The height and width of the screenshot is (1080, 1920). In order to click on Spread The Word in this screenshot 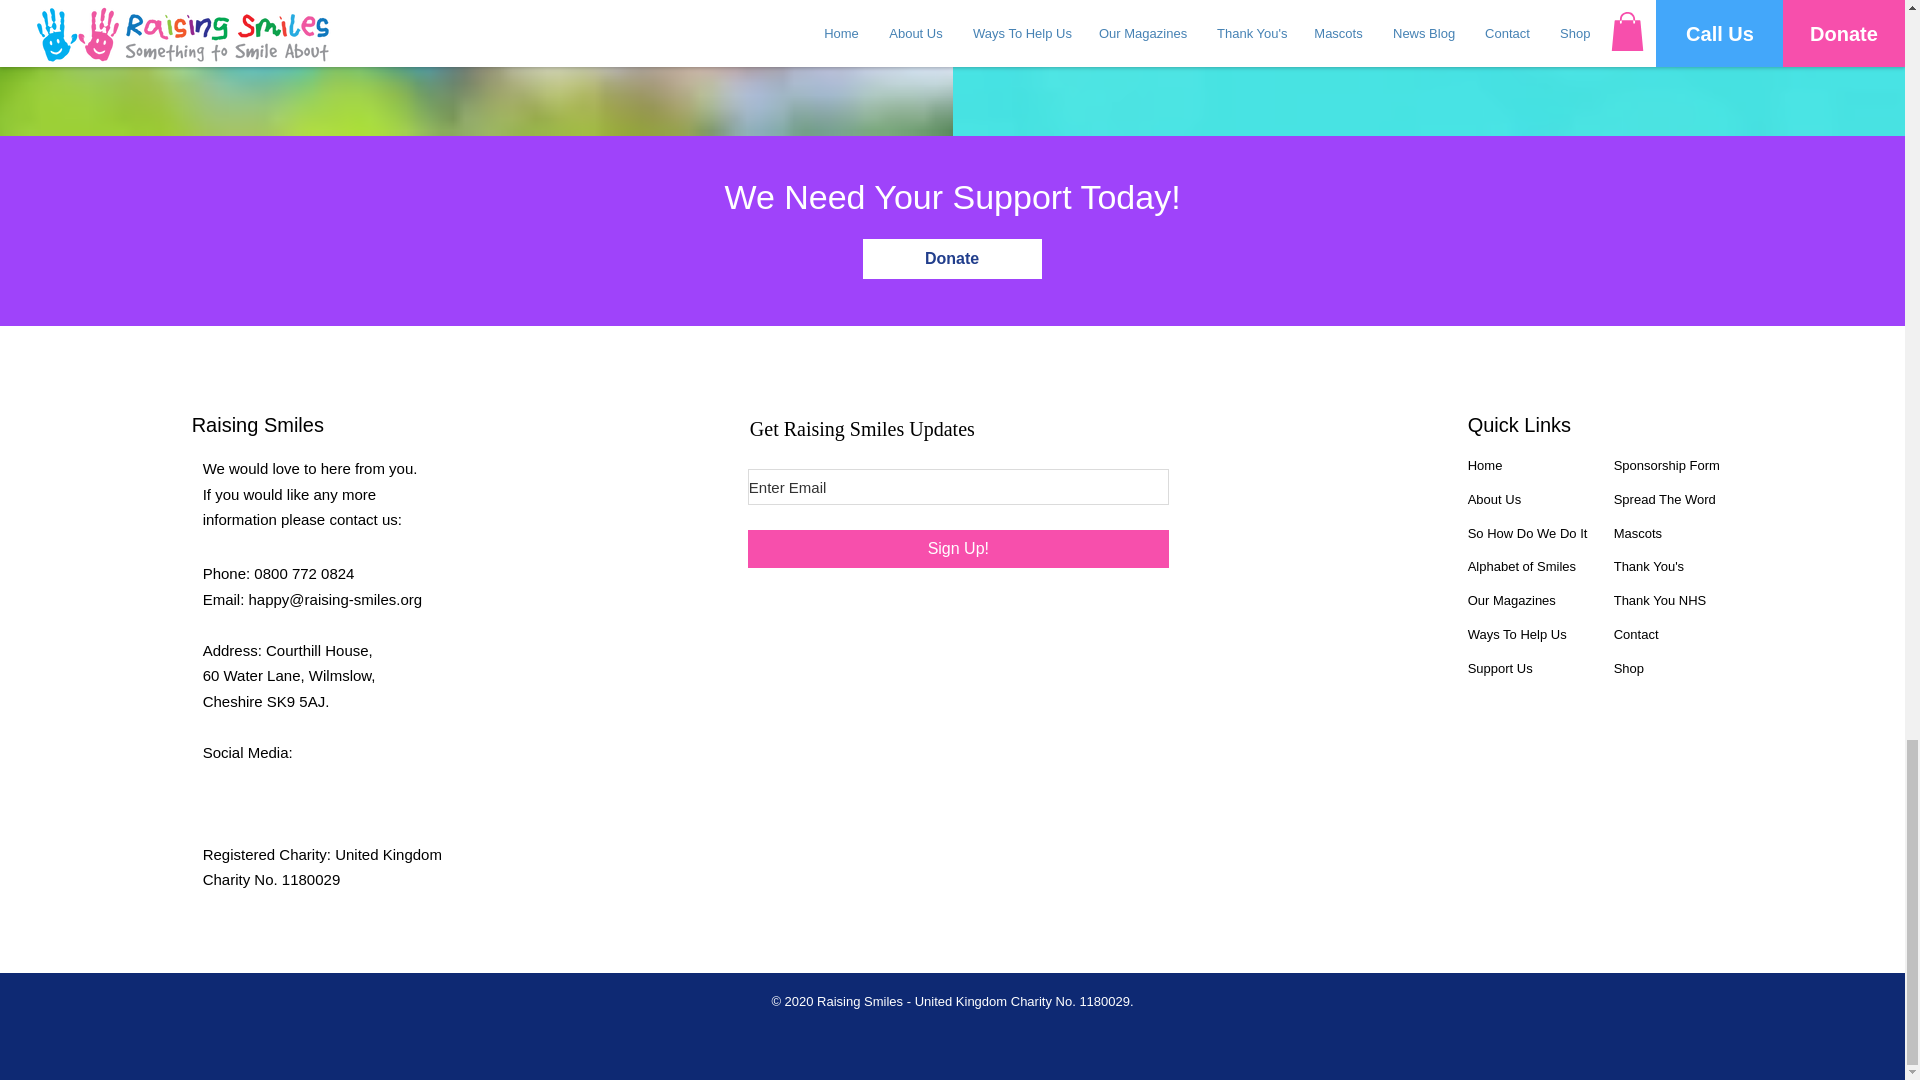, I will do `click(1665, 499)`.